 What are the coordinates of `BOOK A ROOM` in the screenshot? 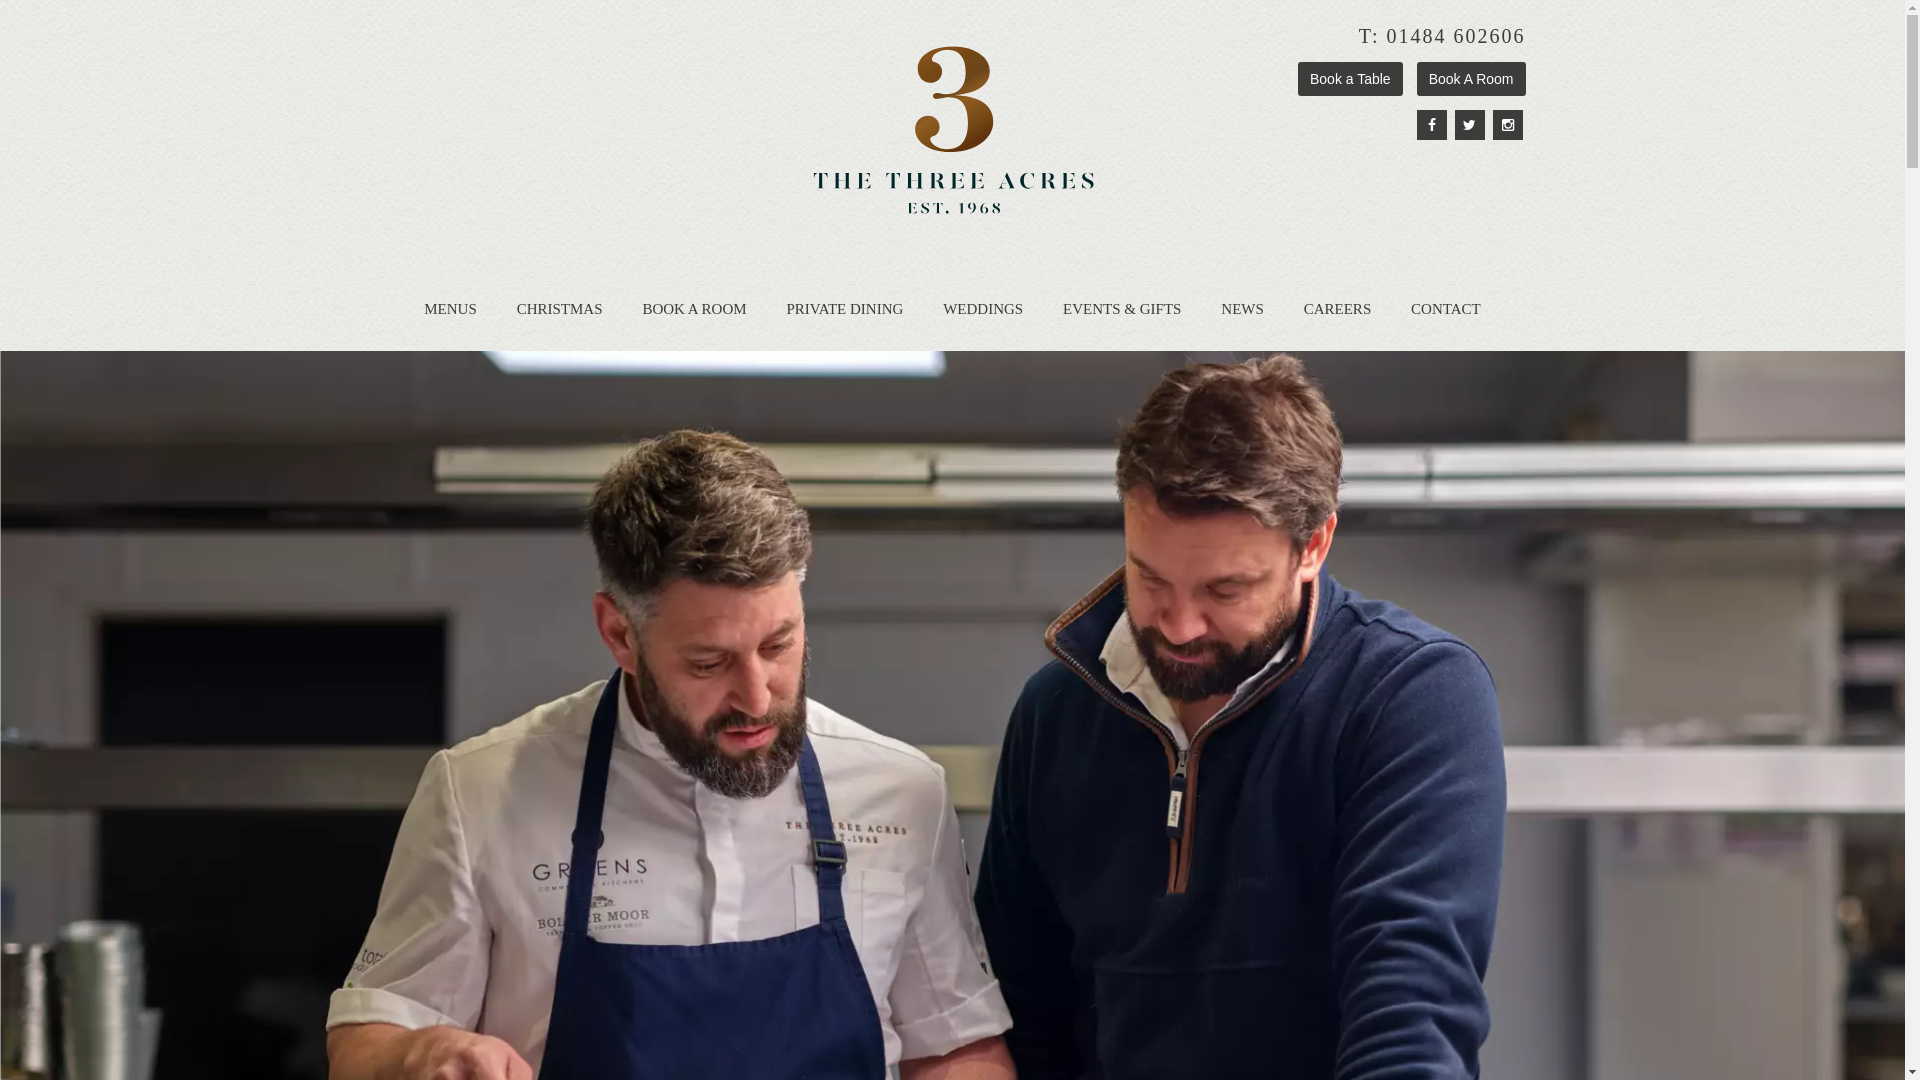 It's located at (694, 309).